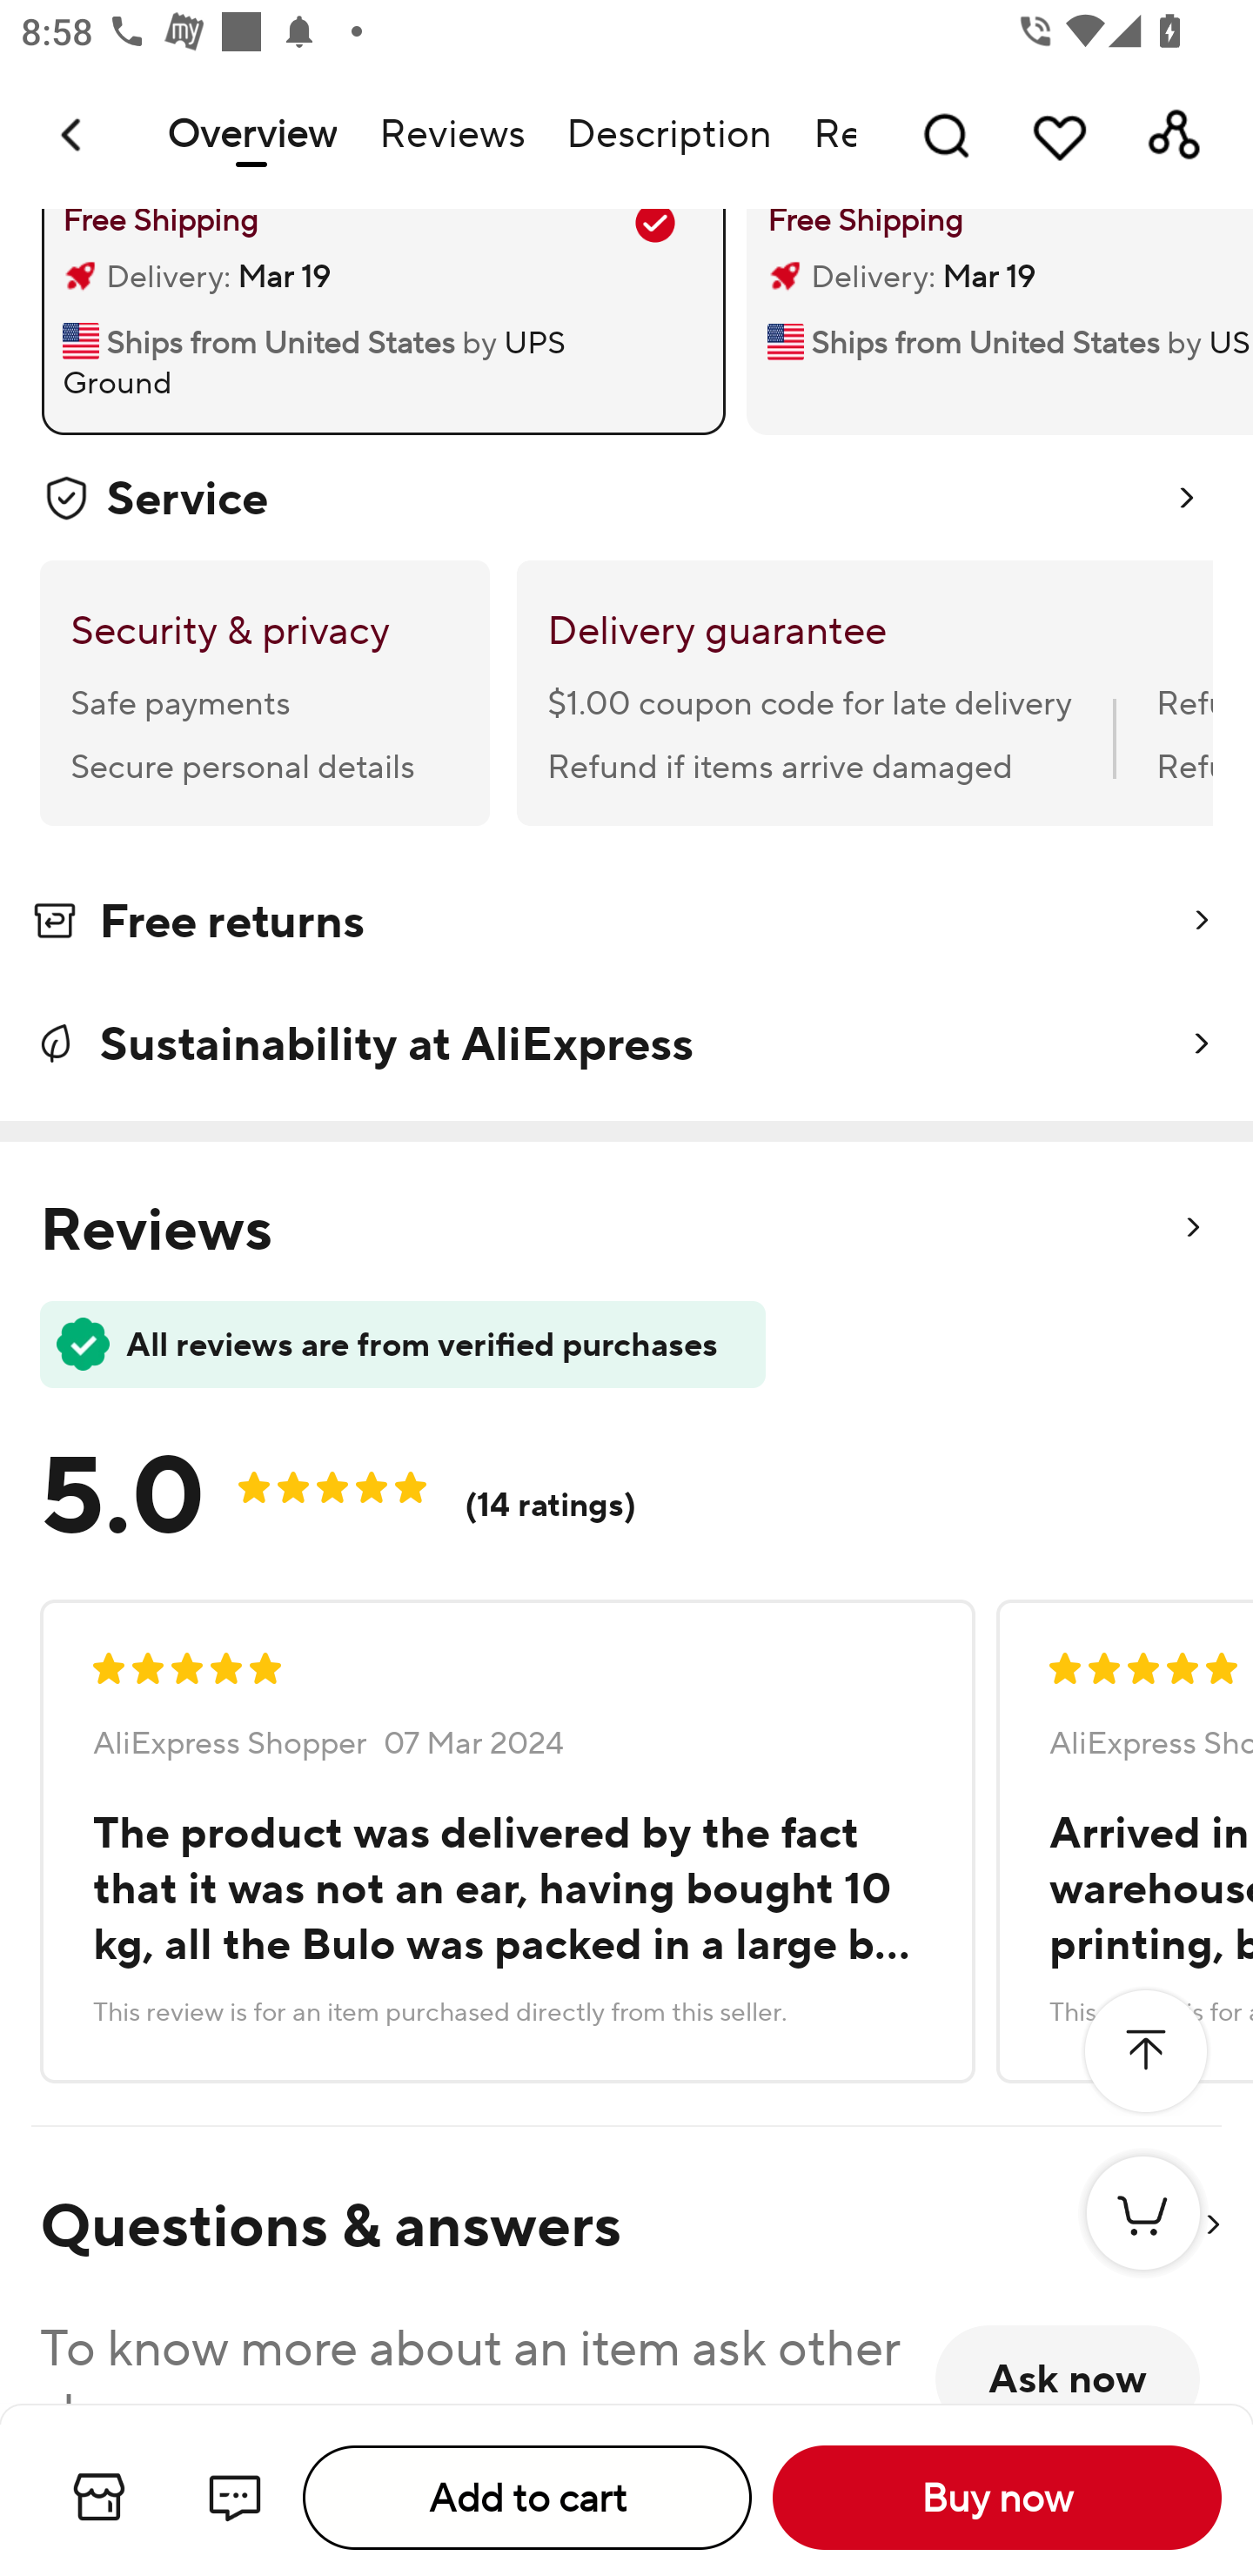 The image size is (1253, 2576). What do you see at coordinates (1068, 2364) in the screenshot?
I see `Ask now` at bounding box center [1068, 2364].